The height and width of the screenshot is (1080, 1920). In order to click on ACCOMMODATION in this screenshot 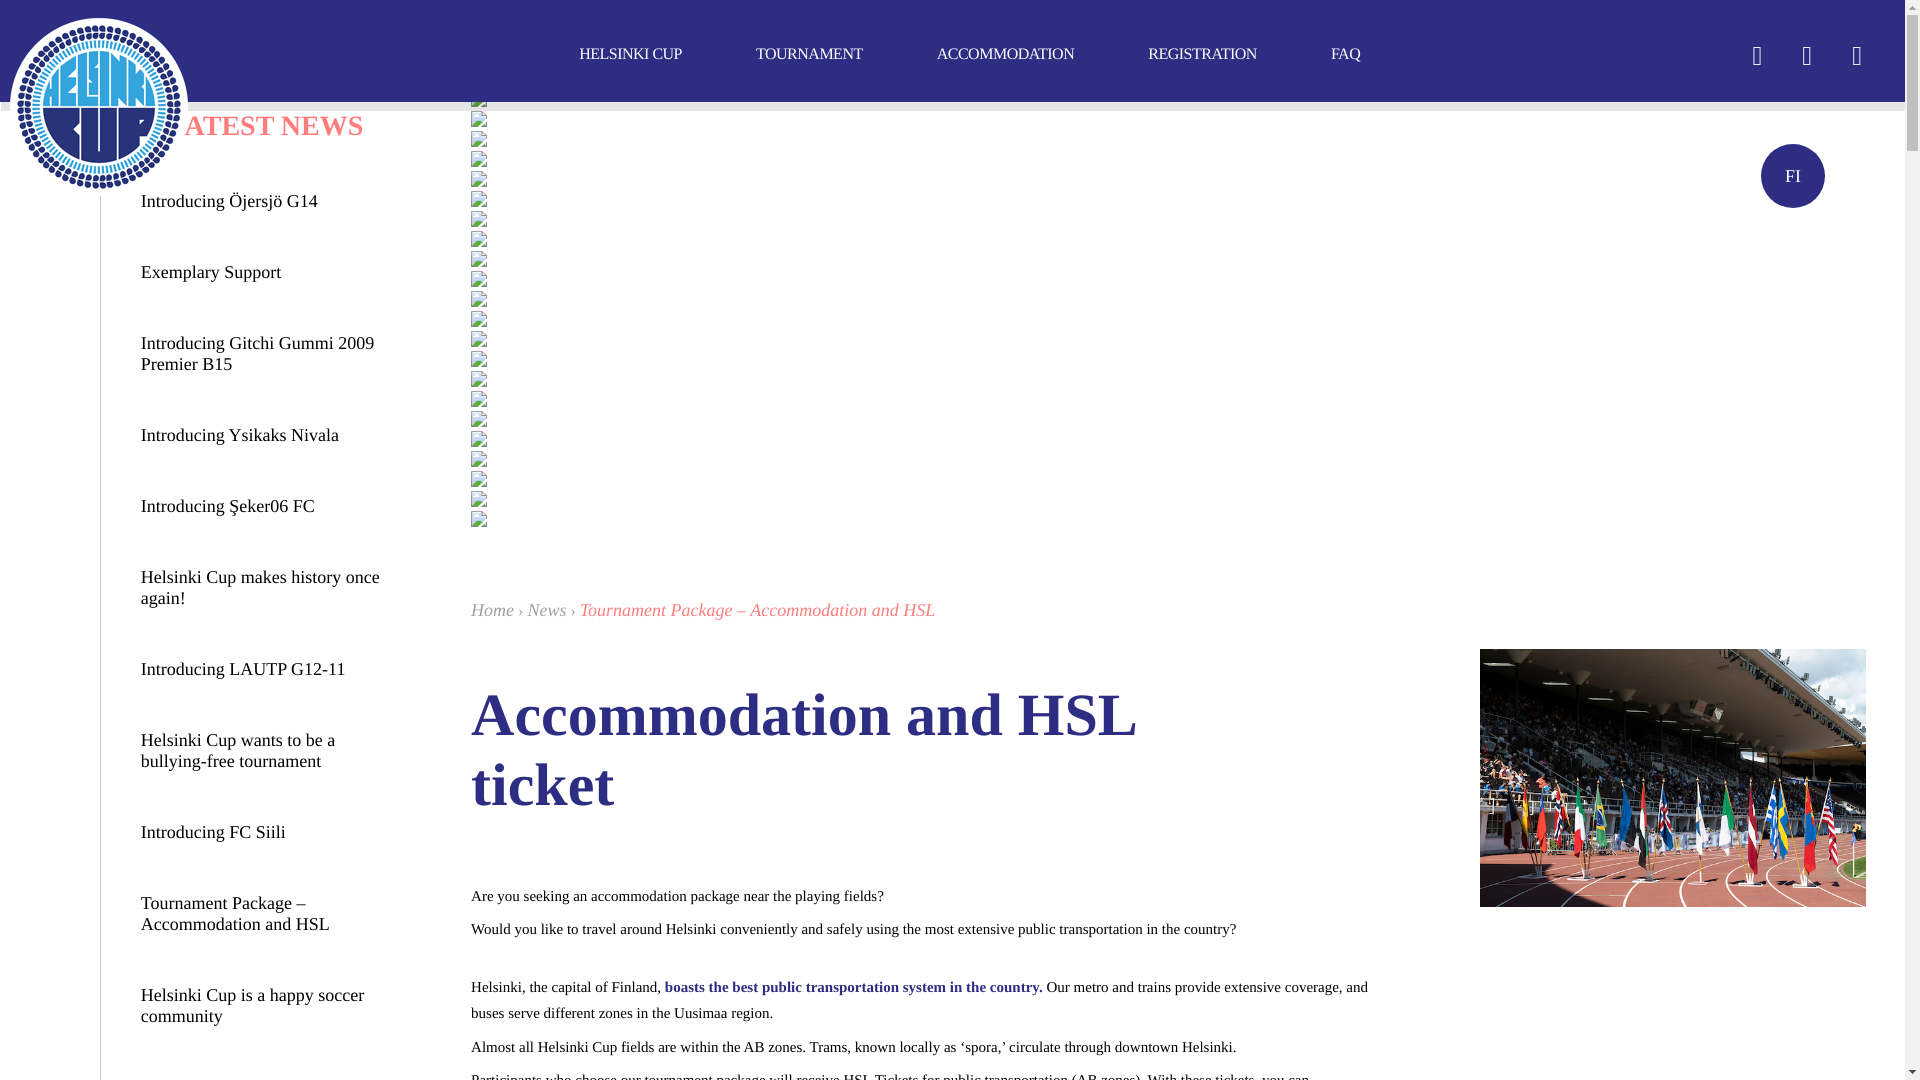, I will do `click(1006, 54)`.